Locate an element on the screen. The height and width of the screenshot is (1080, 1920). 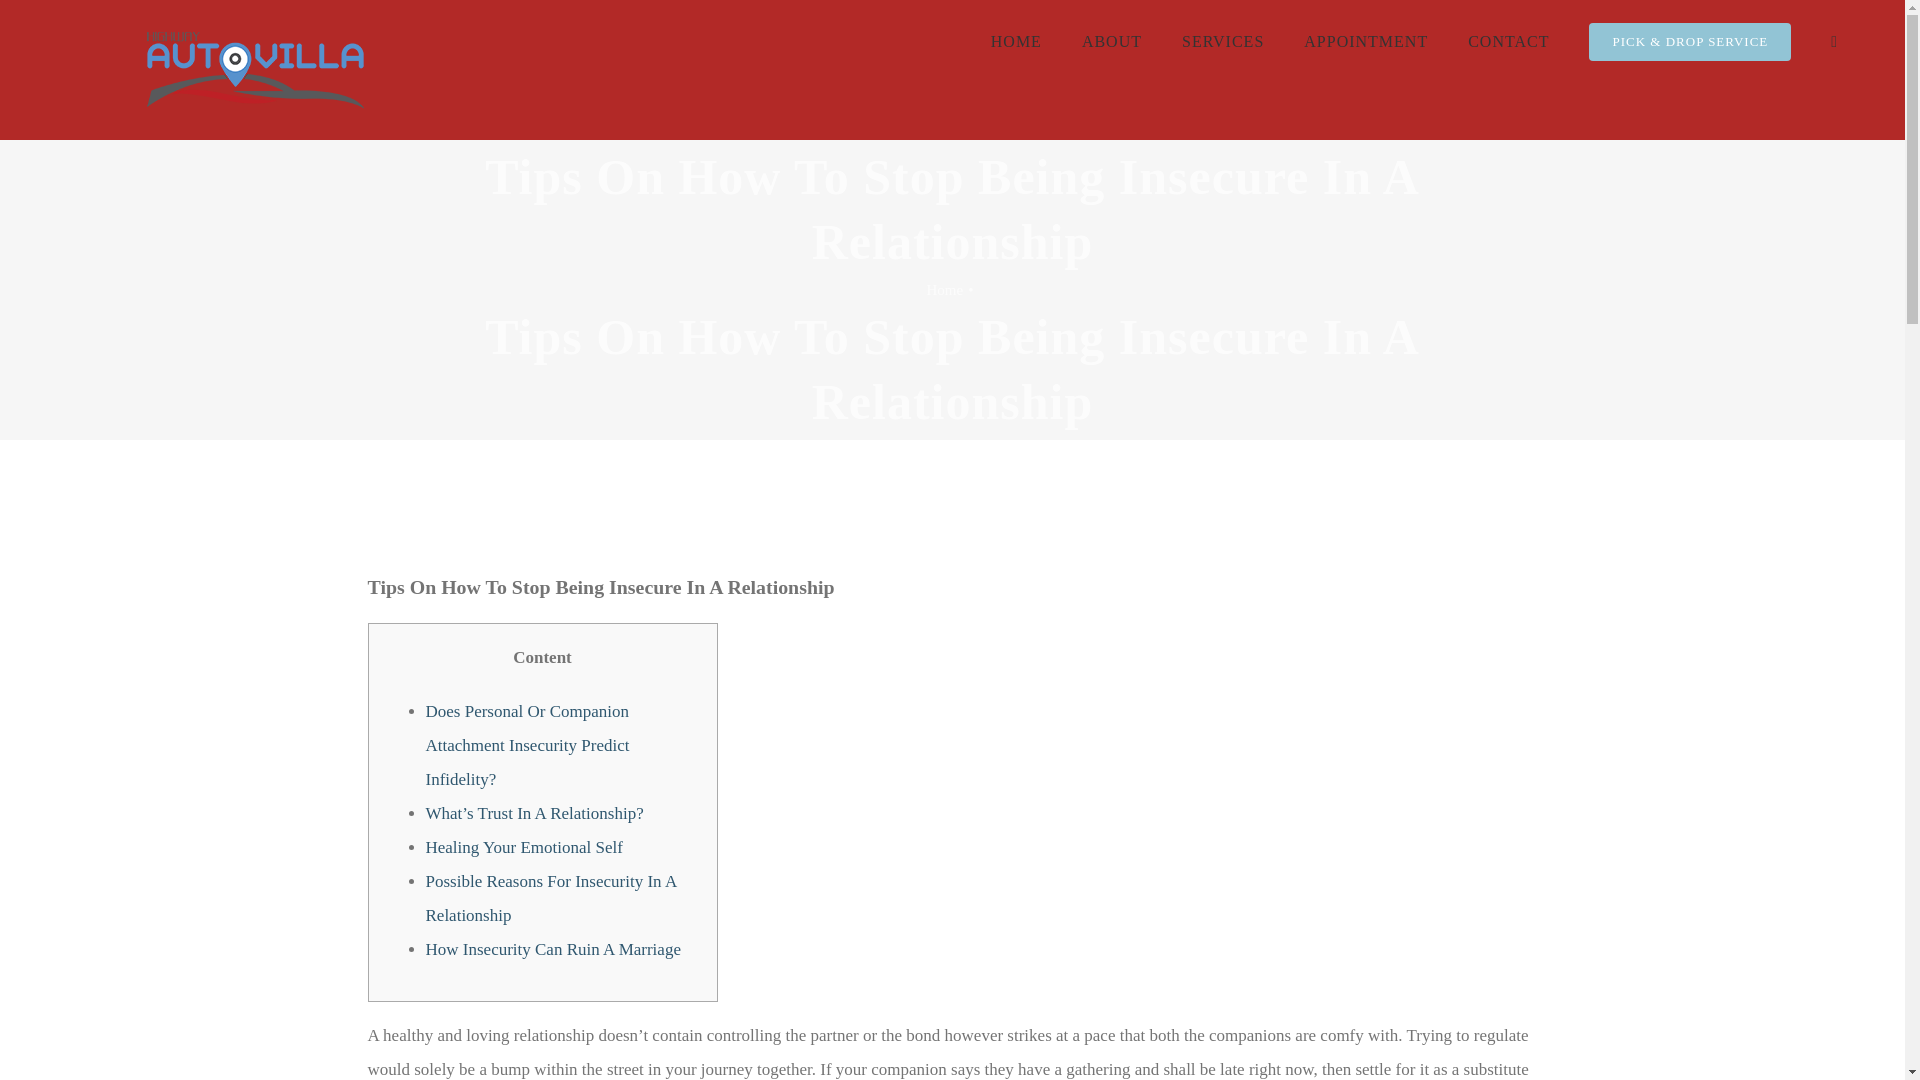
ABOUT is located at coordinates (1112, 42).